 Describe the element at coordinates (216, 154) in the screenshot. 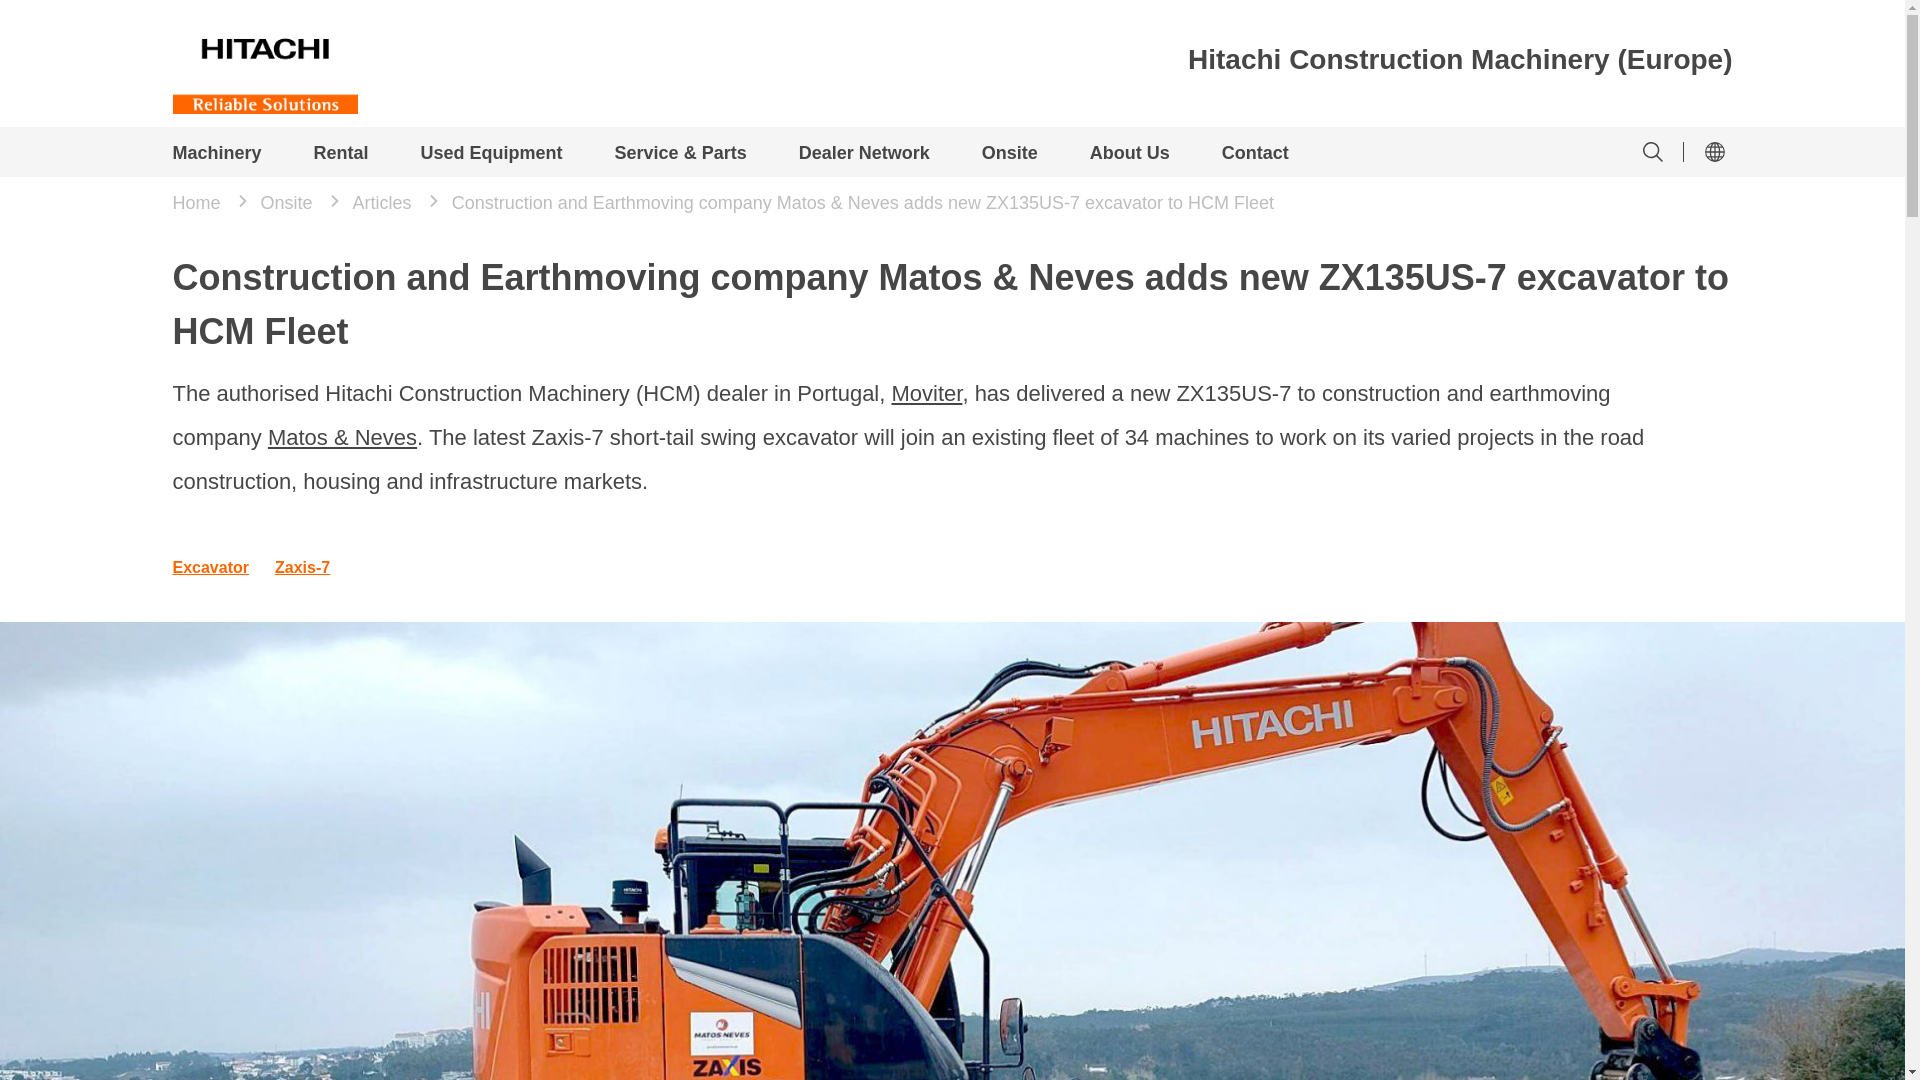

I see `Machinery` at that location.